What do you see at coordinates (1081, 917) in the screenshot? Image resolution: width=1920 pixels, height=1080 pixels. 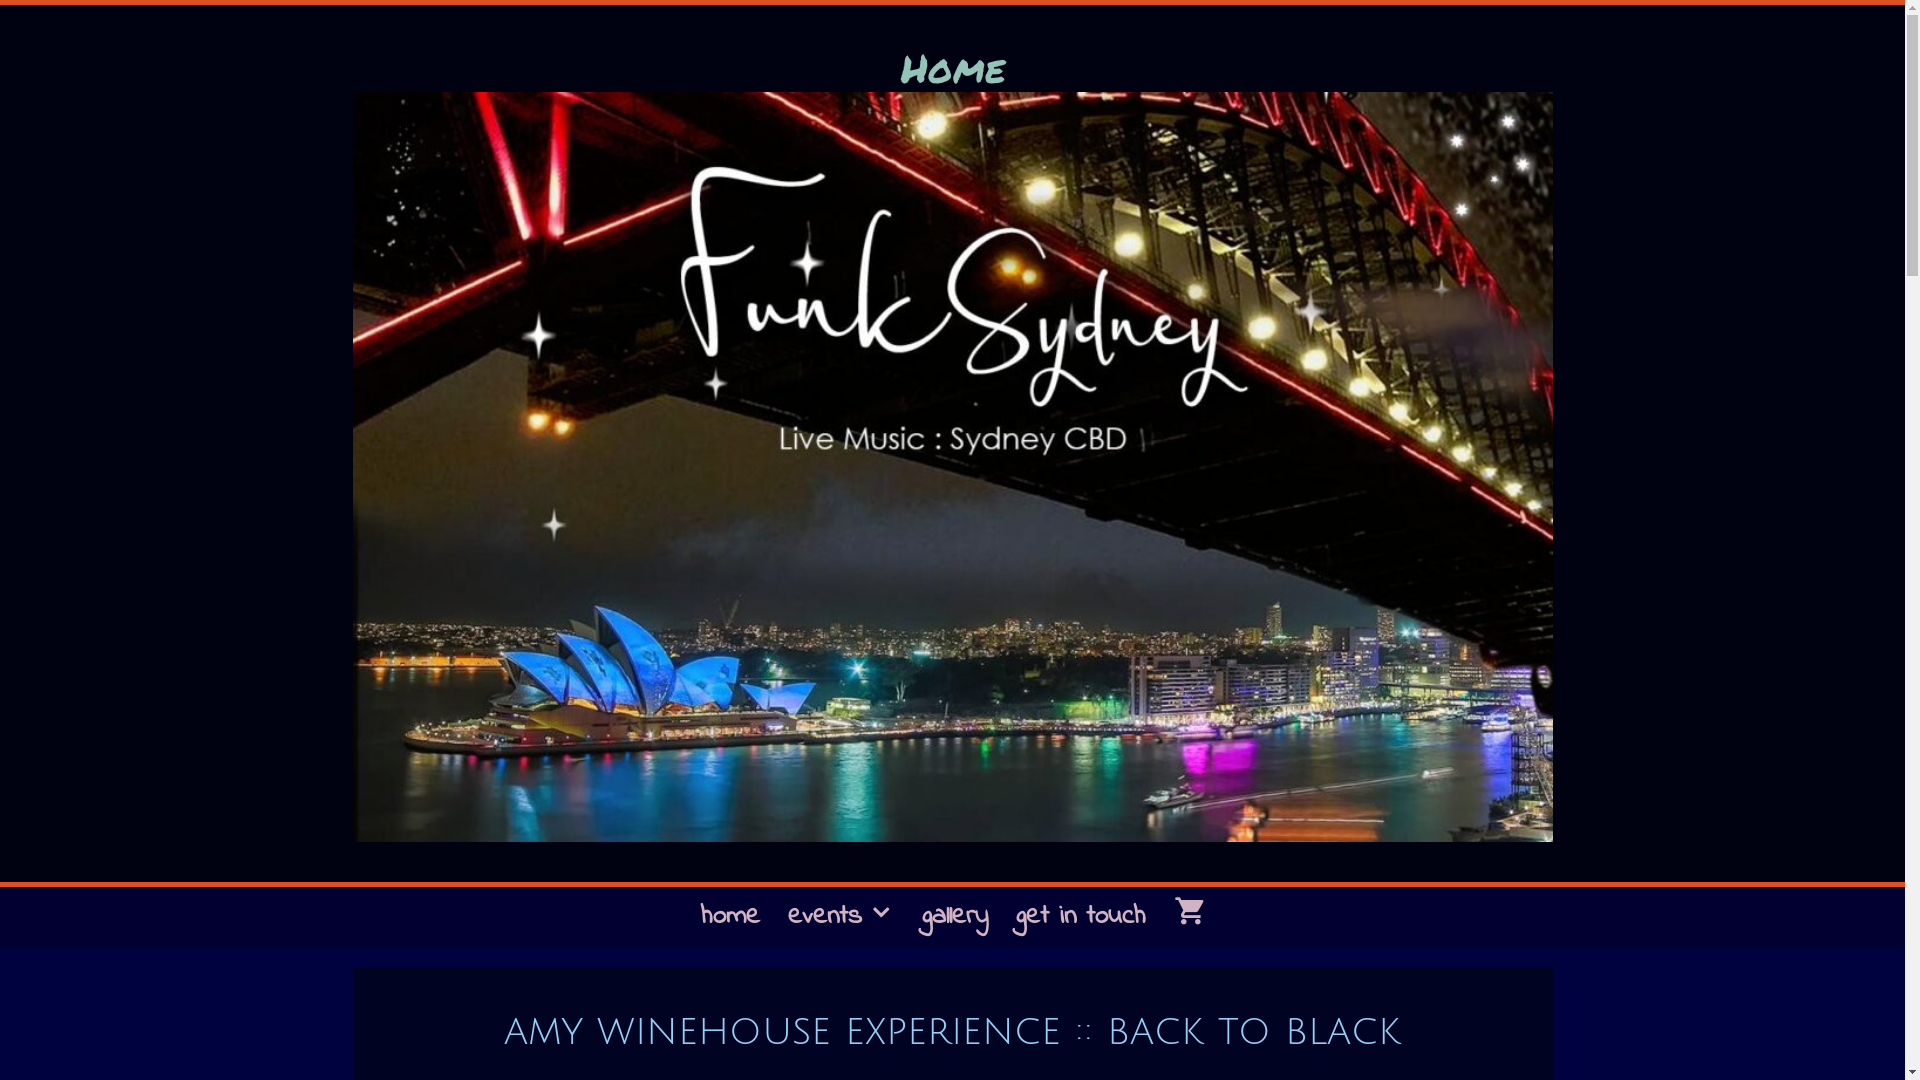 I see `get in touch` at bounding box center [1081, 917].